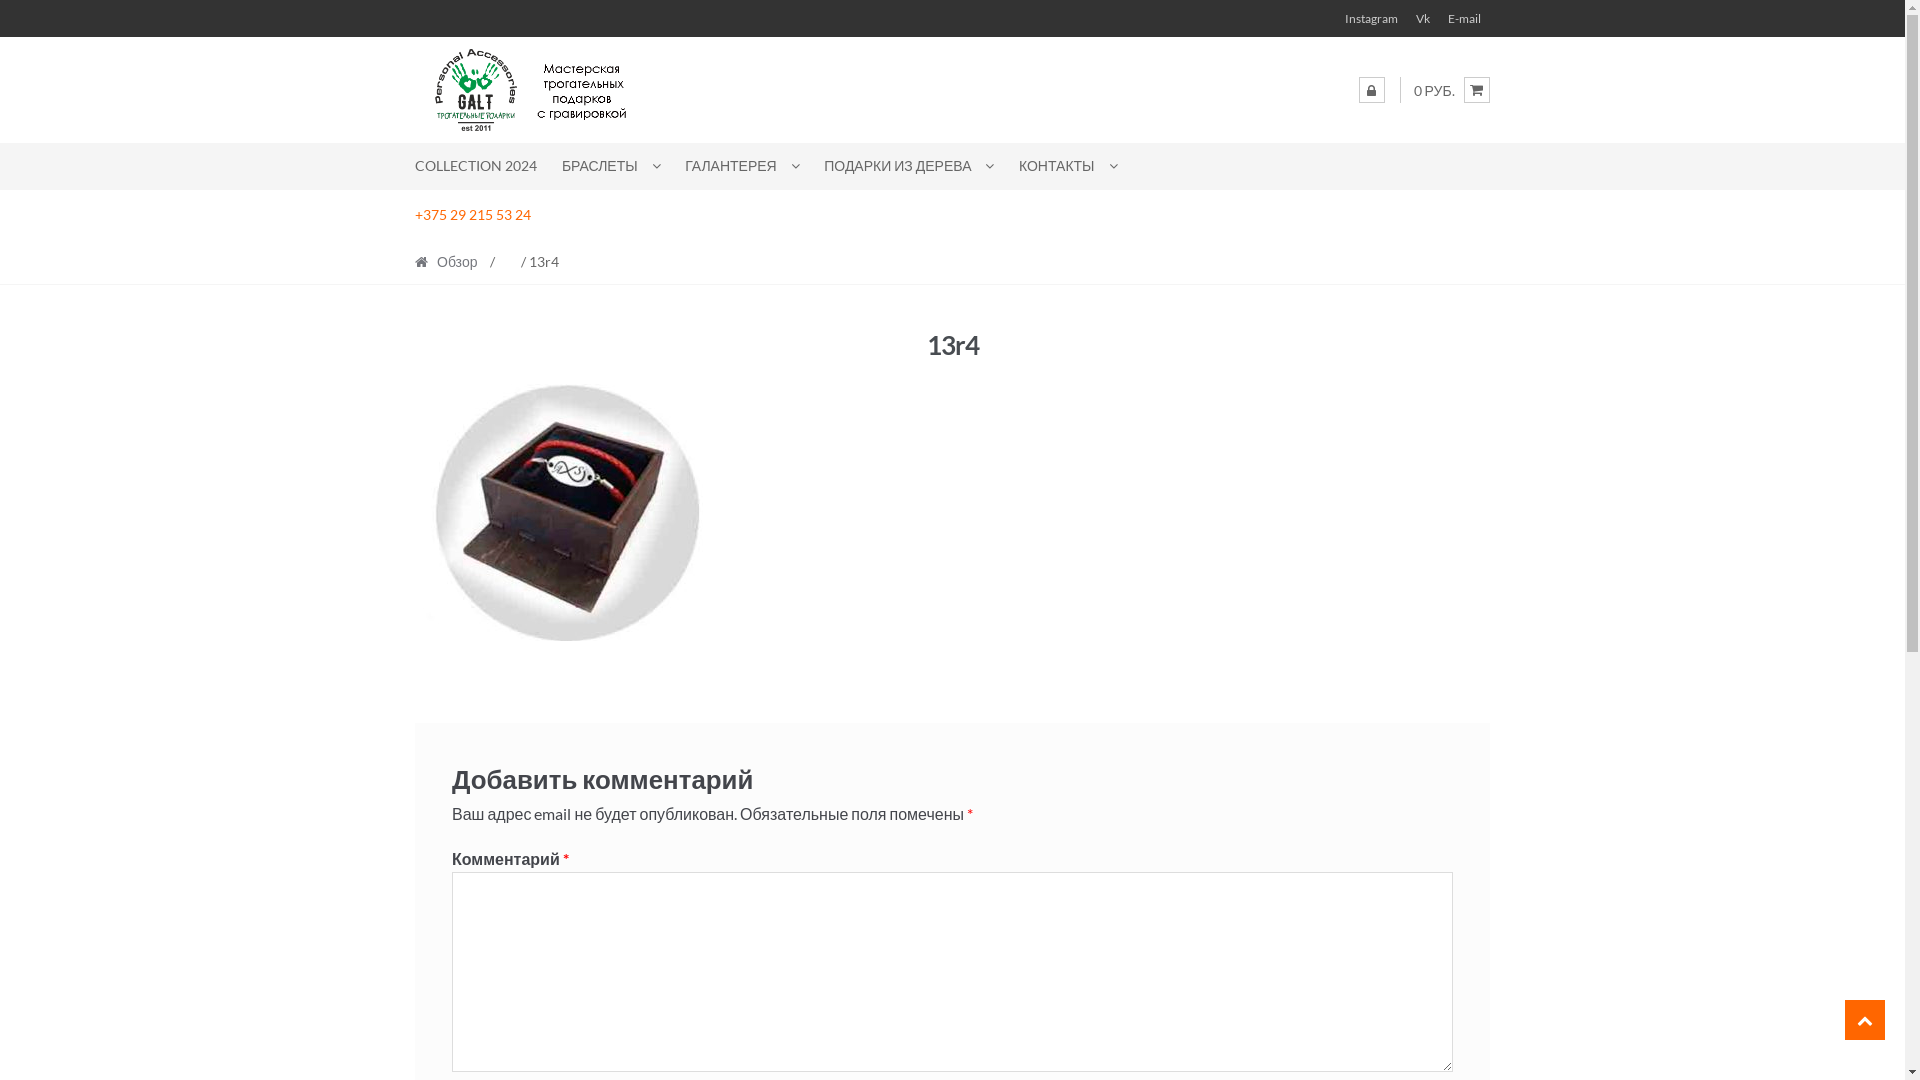 Image resolution: width=1920 pixels, height=1080 pixels. Describe the element at coordinates (1464, 18) in the screenshot. I see `E-mail` at that location.